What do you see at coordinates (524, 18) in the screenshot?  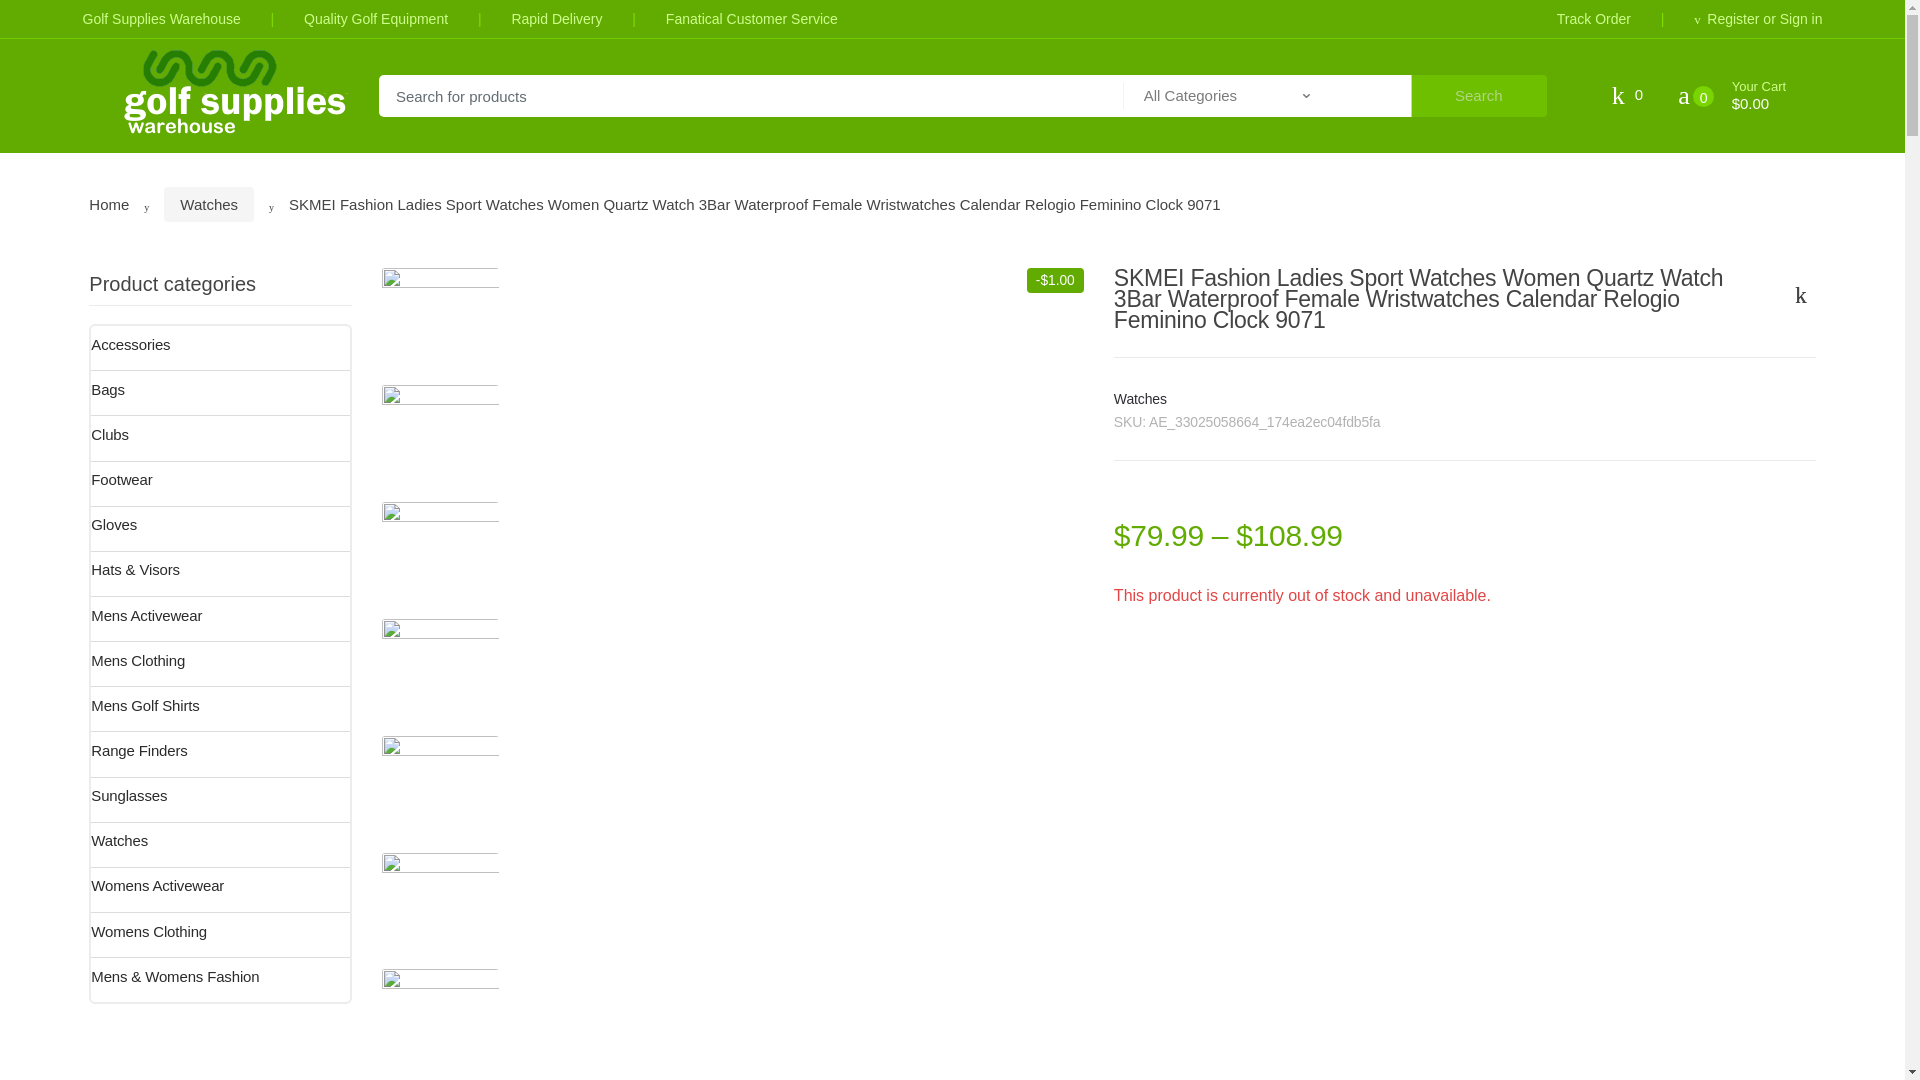 I see `Rapid Delivery` at bounding box center [524, 18].